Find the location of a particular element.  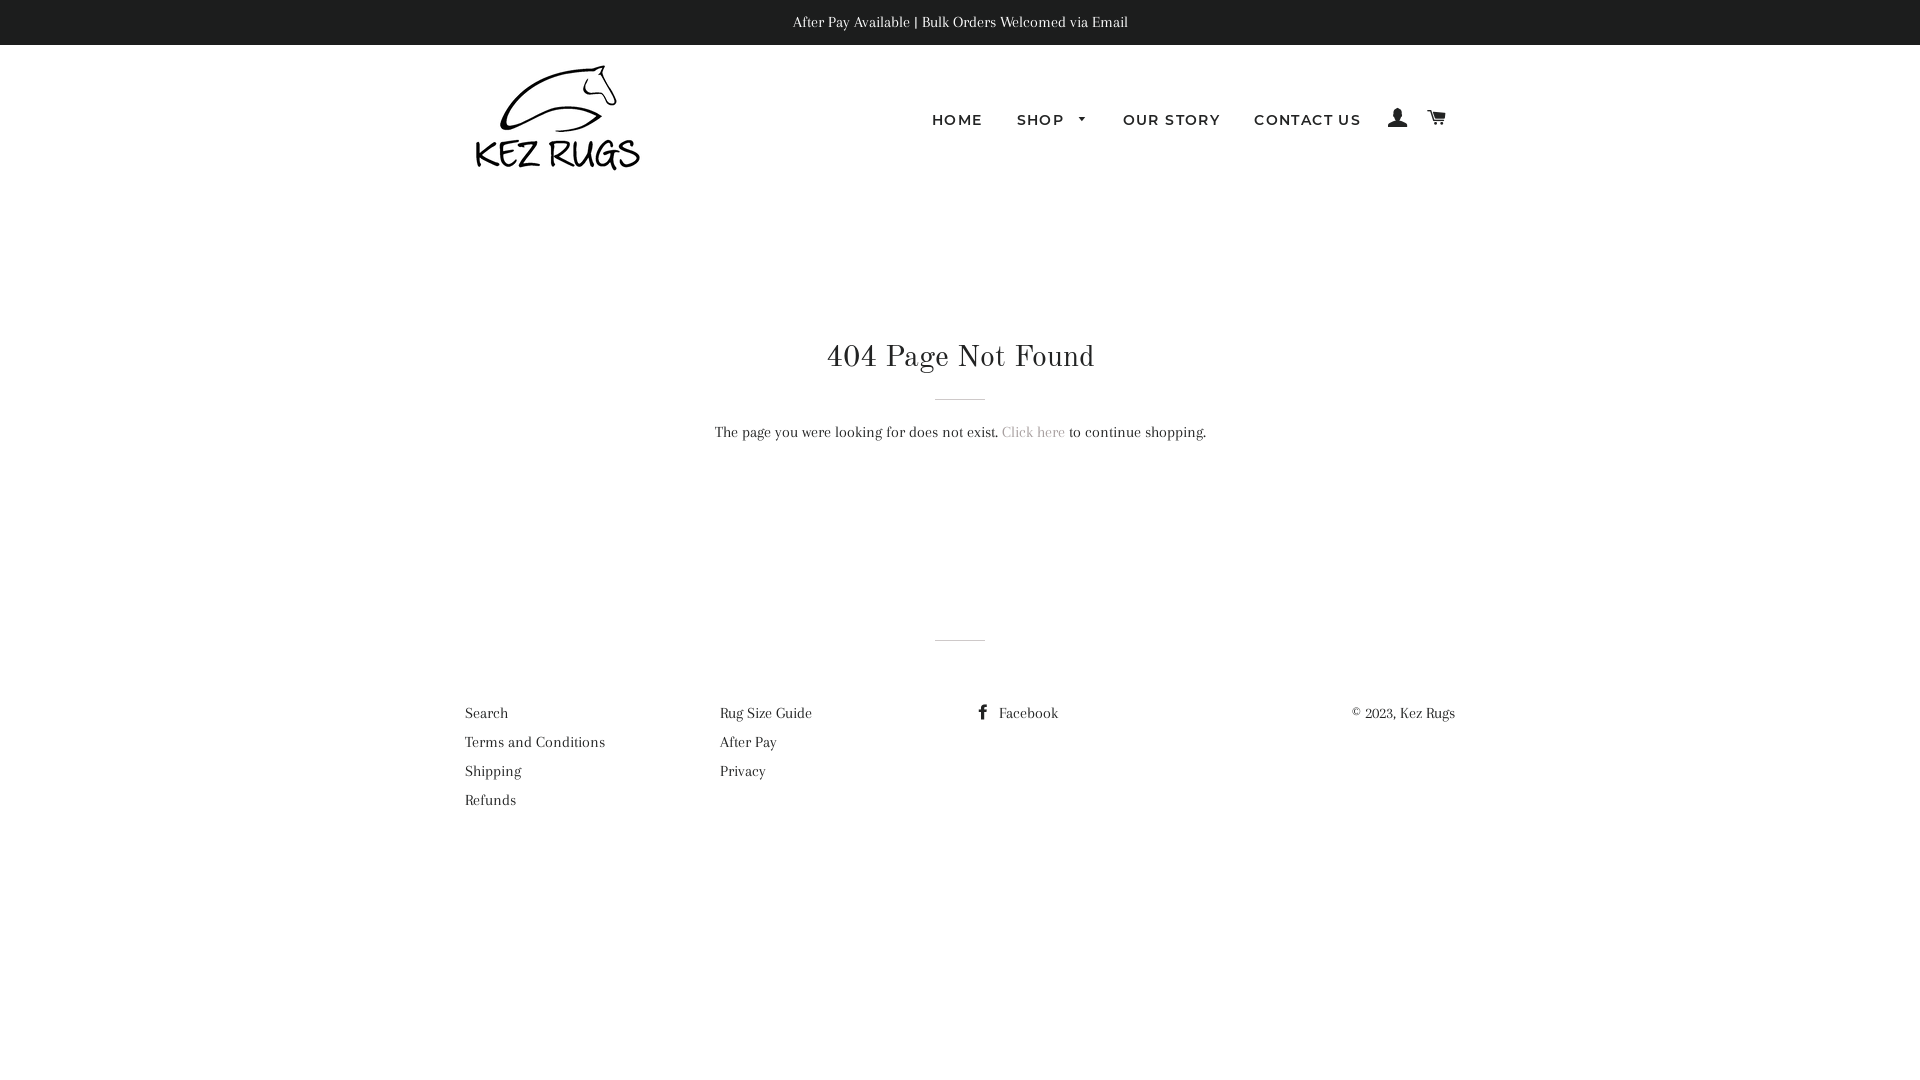

CART is located at coordinates (1438, 118).